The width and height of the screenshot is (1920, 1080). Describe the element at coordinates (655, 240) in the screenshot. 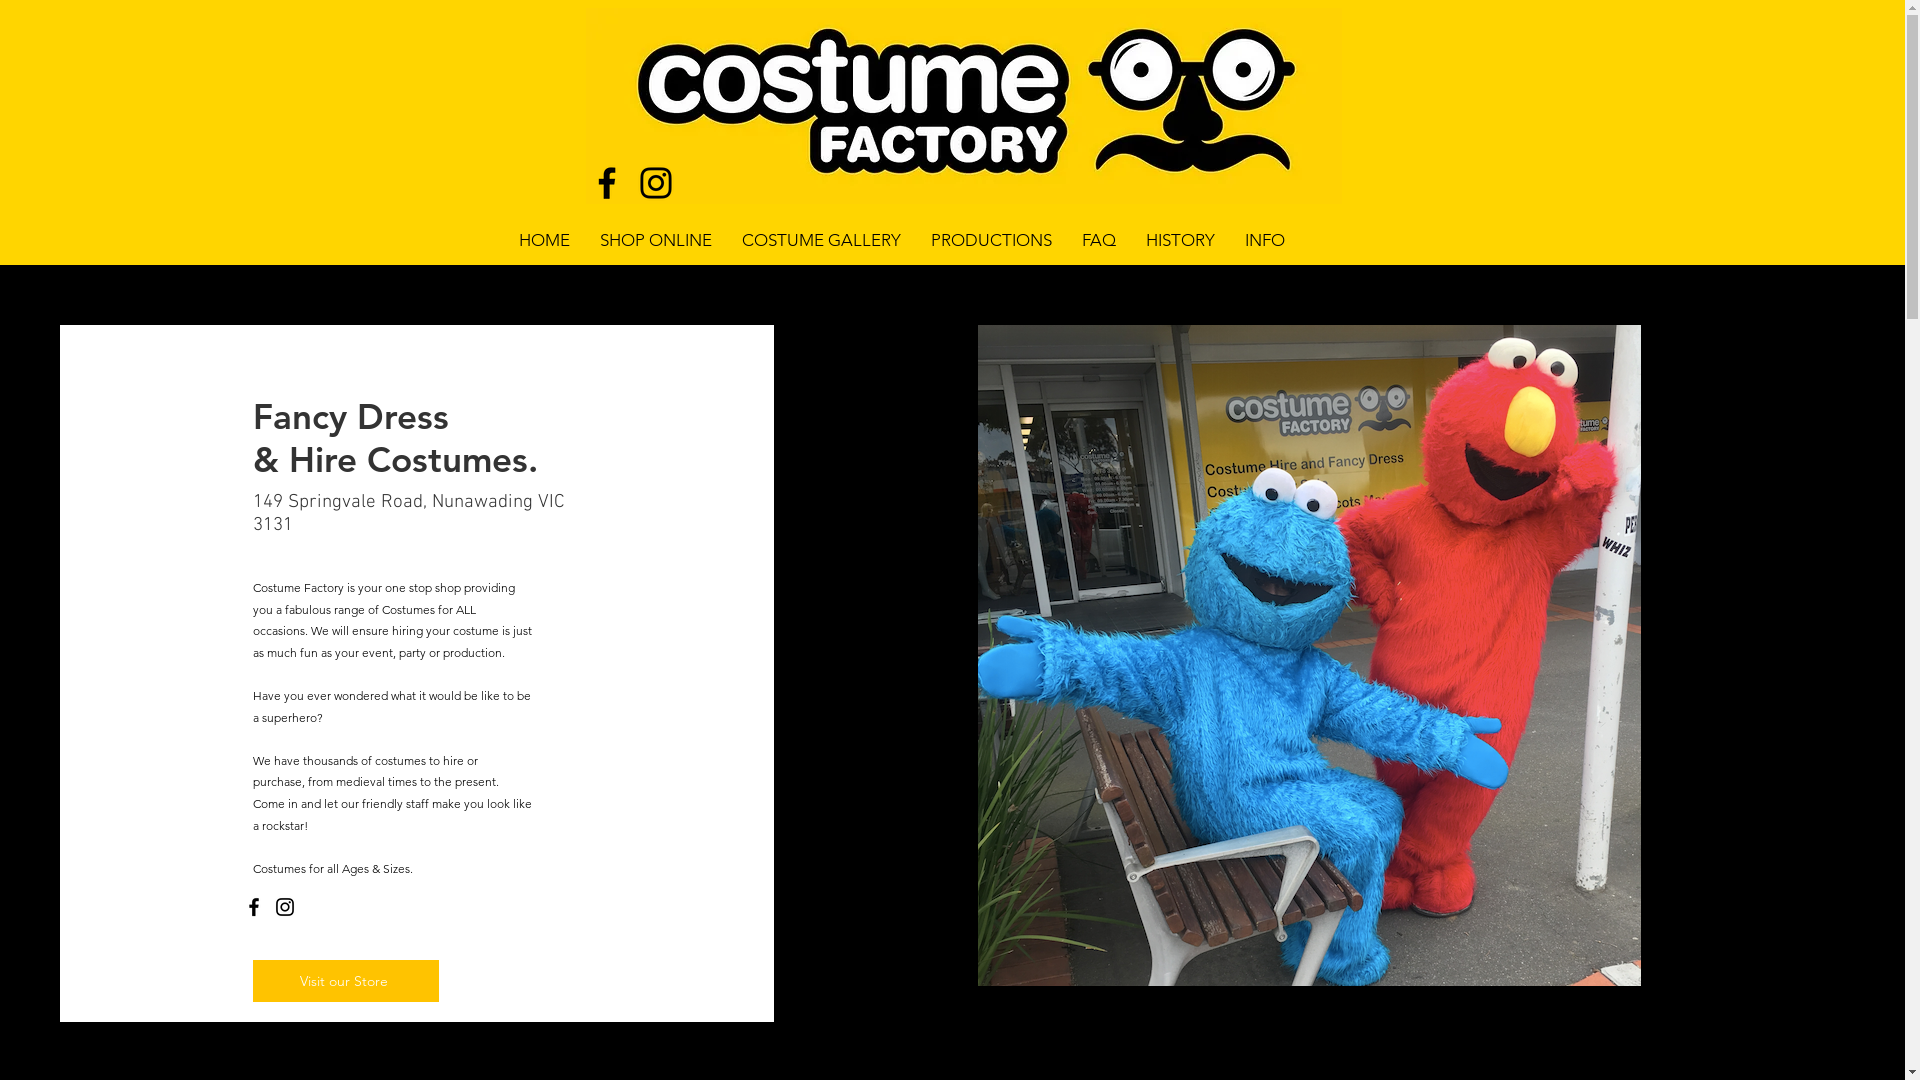

I see `SHOP ONLINE` at that location.